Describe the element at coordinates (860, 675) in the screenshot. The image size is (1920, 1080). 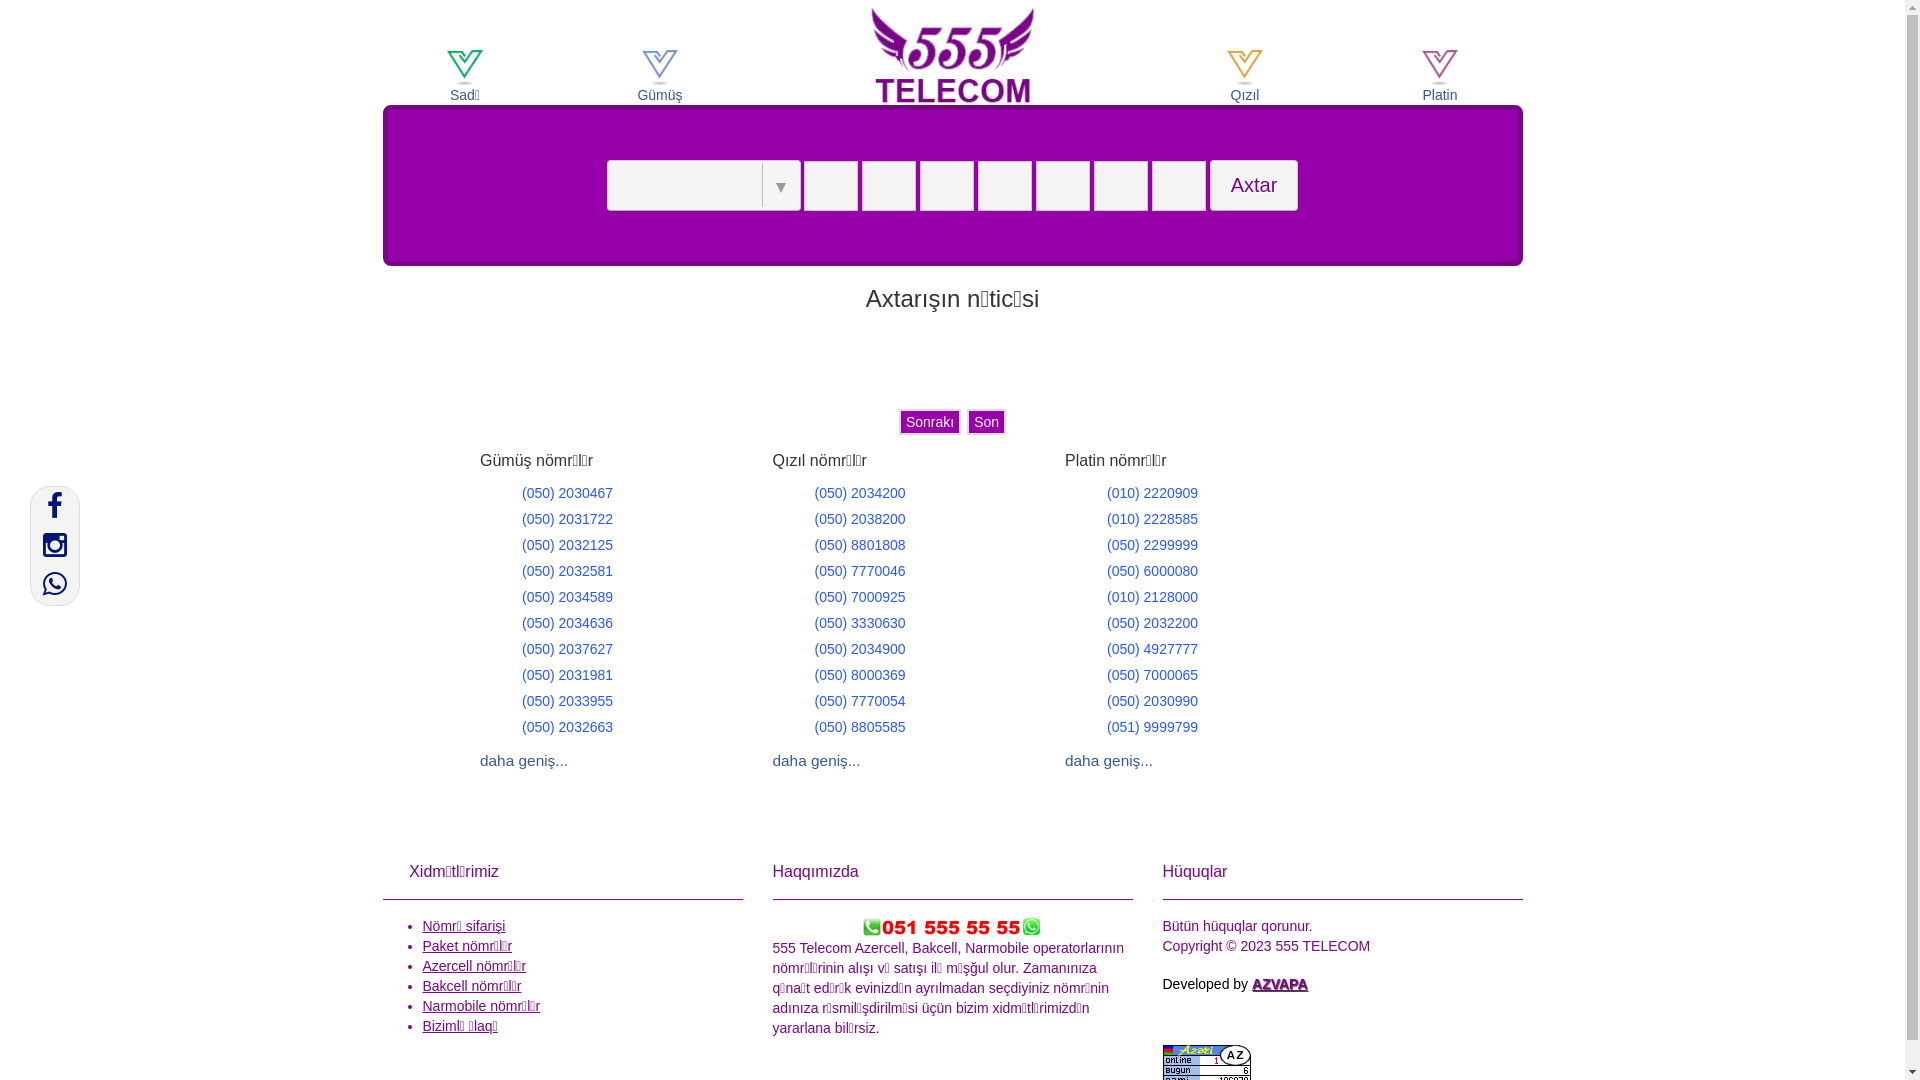
I see `(050) 8000369` at that location.